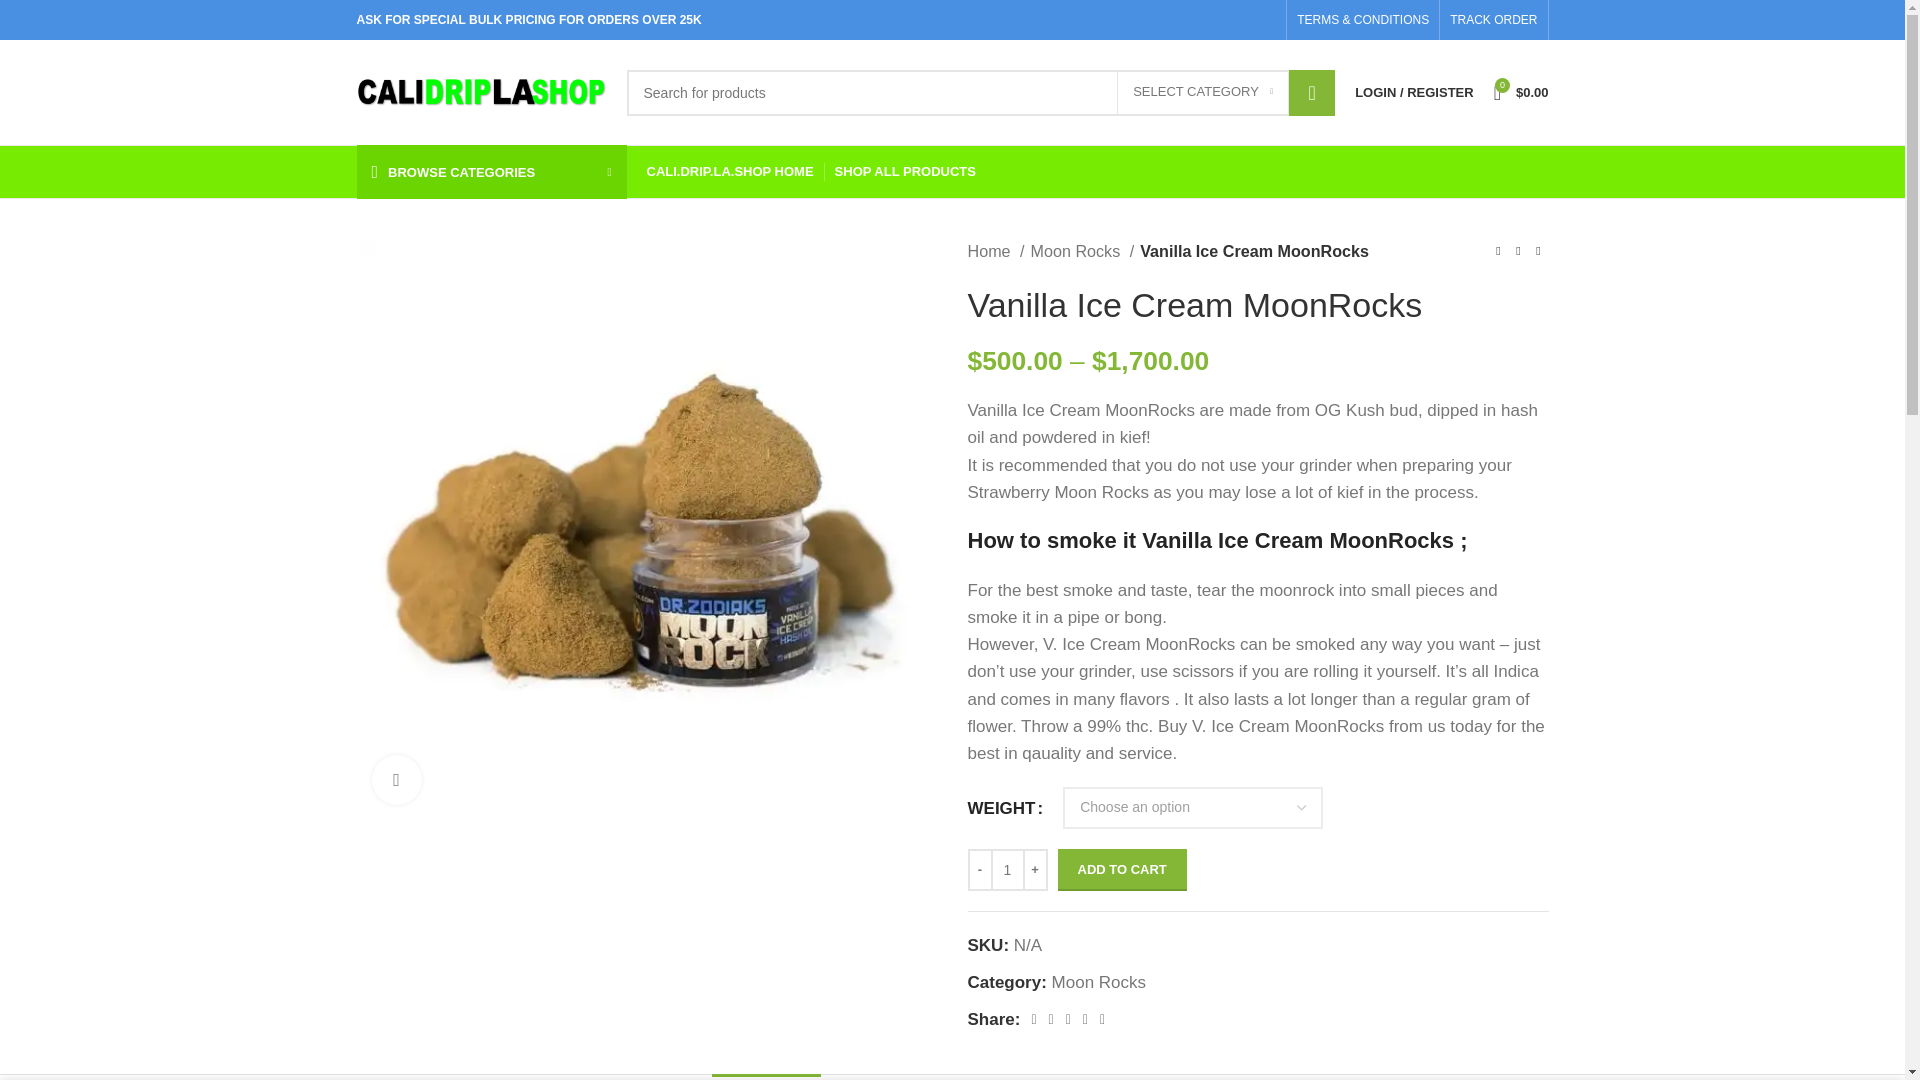  What do you see at coordinates (905, 172) in the screenshot?
I see `SHOP ALL PRODUCTS` at bounding box center [905, 172].